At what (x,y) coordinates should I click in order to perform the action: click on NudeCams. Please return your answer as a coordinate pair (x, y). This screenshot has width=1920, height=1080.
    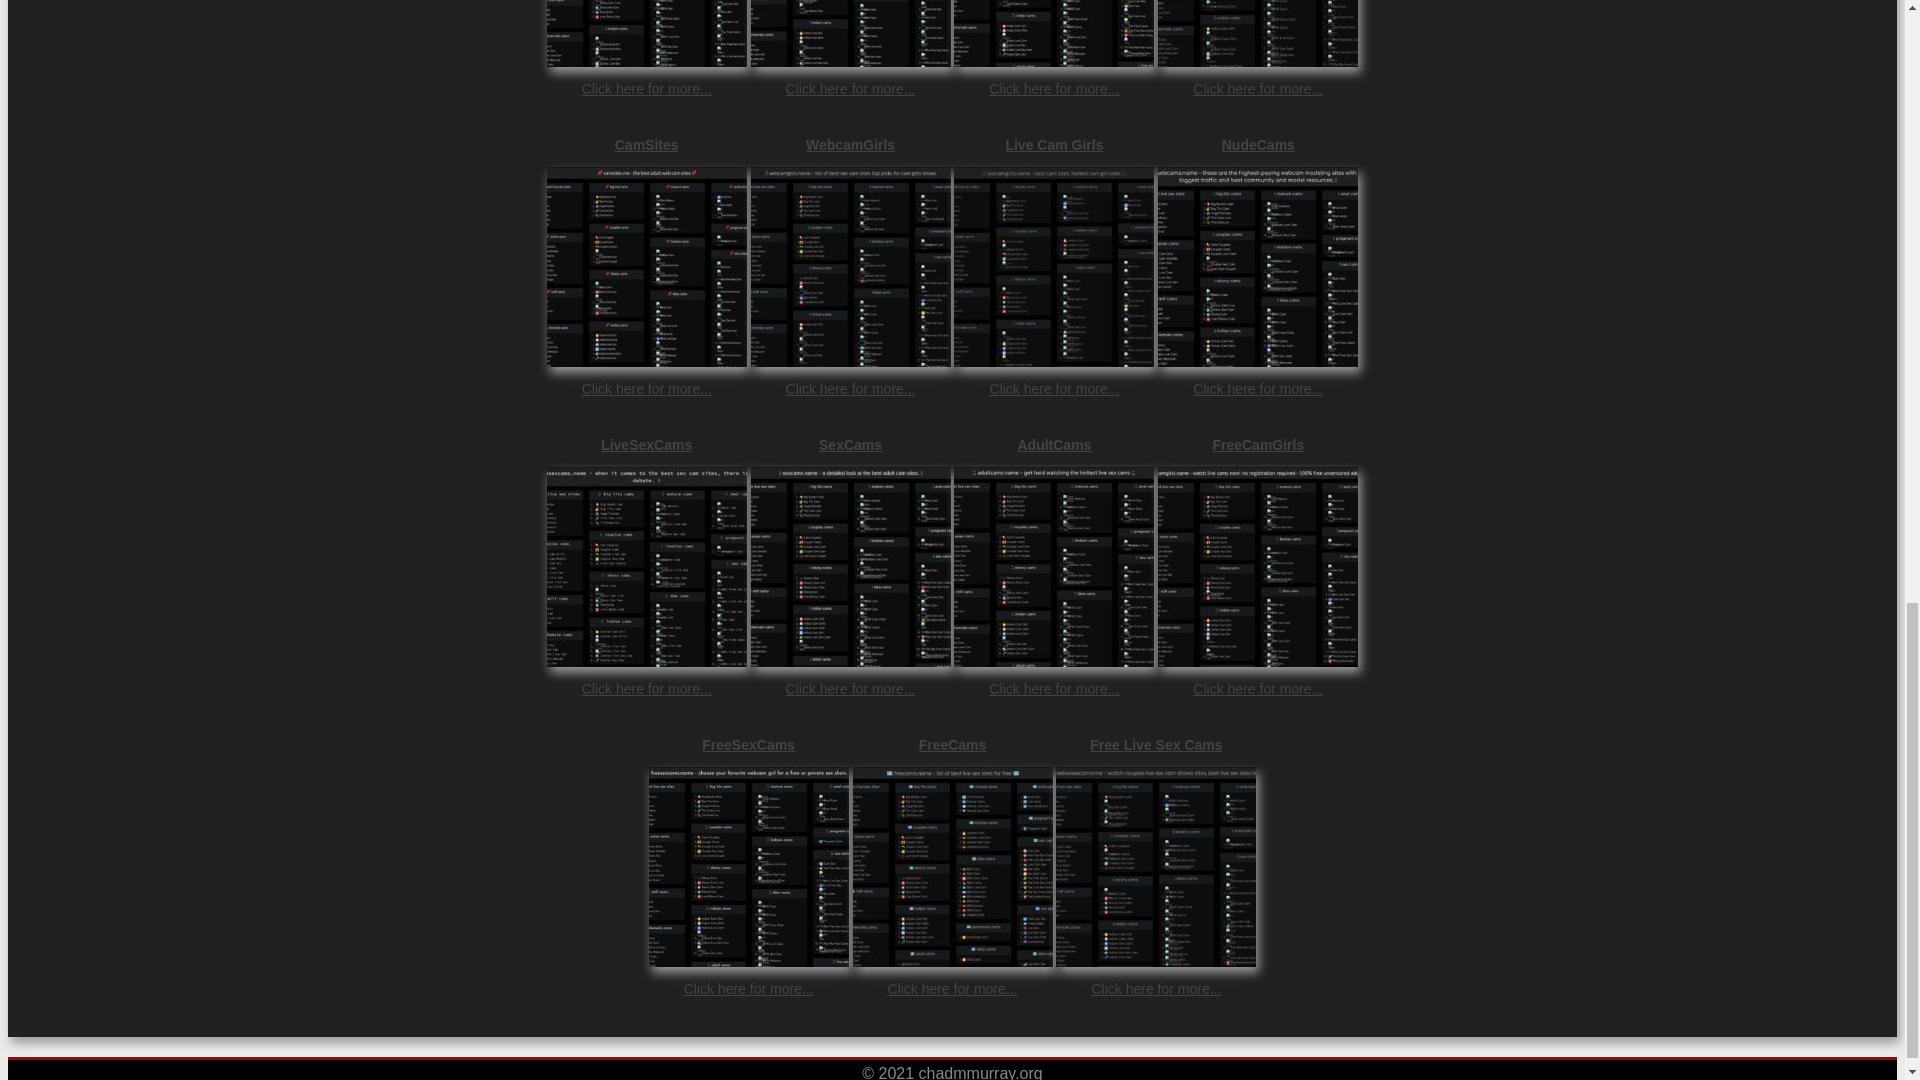
    Looking at the image, I should click on (1257, 145).